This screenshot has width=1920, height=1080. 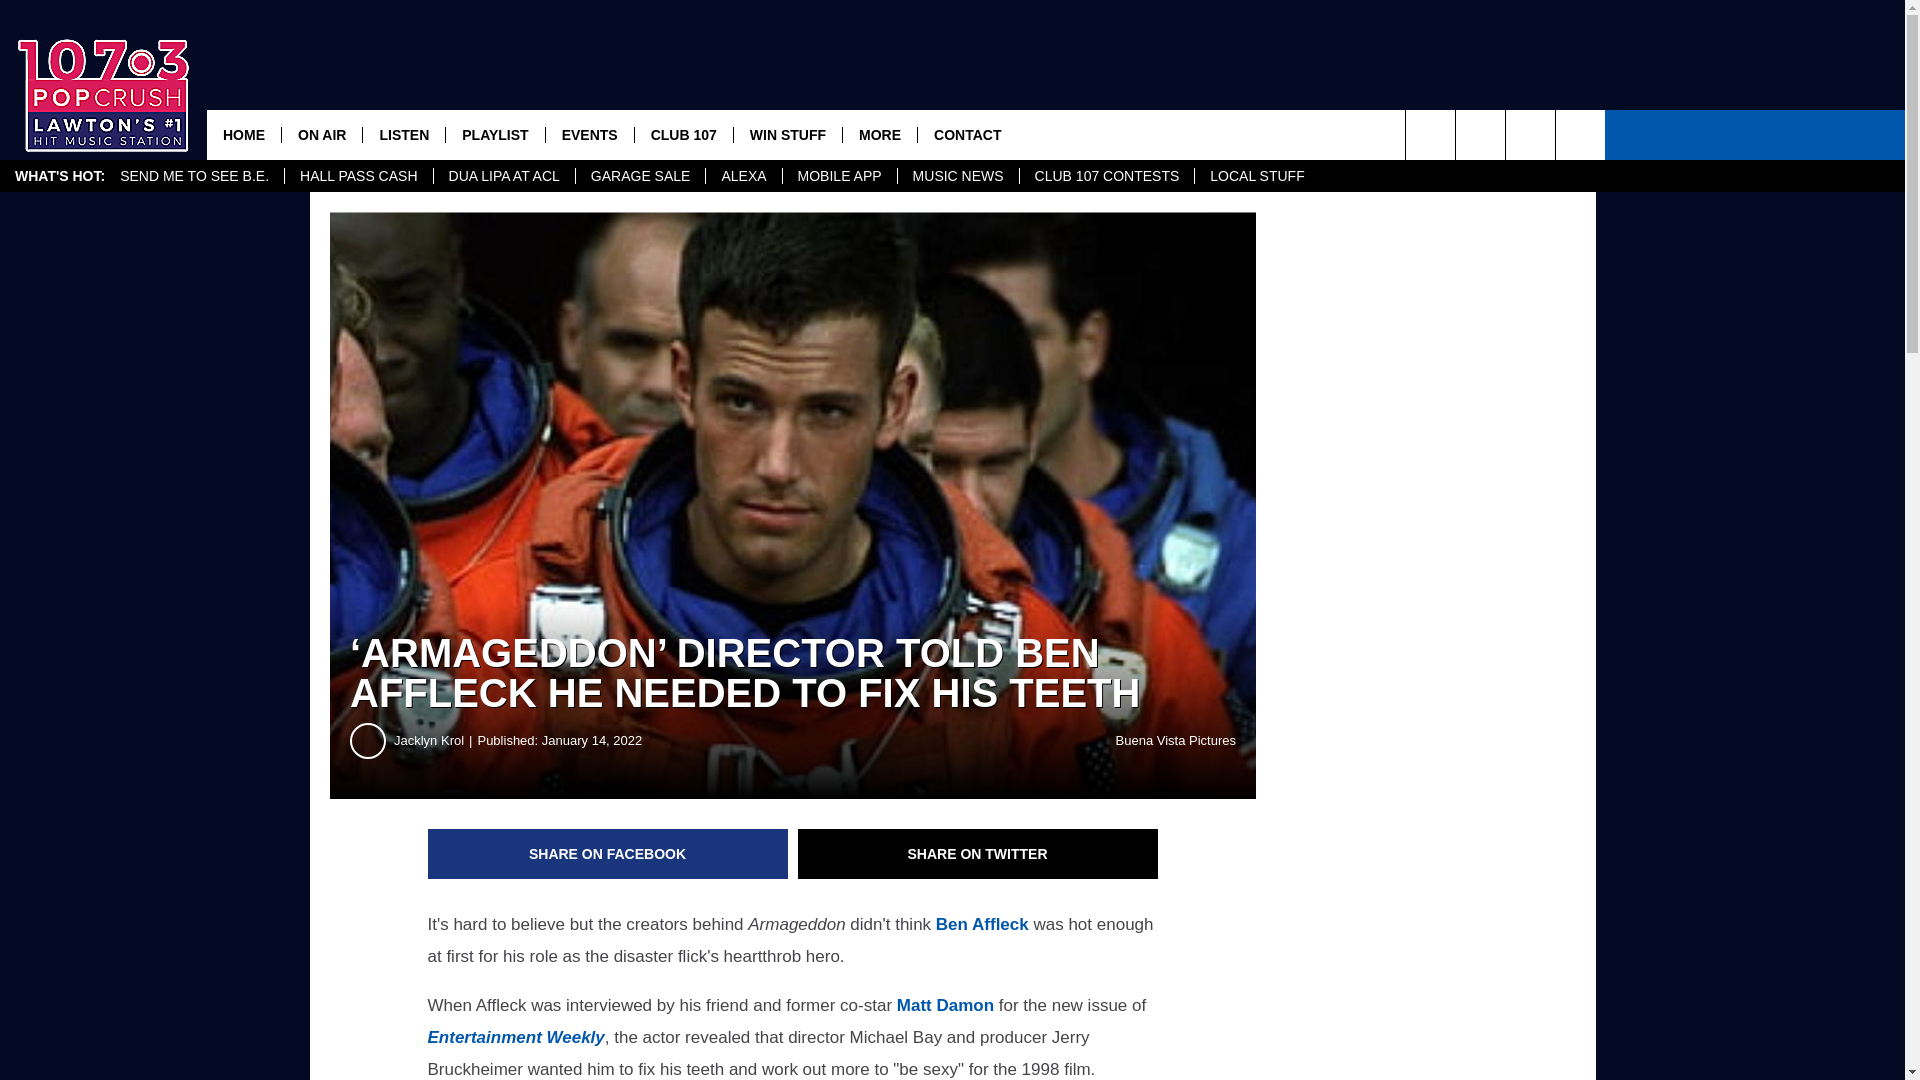 What do you see at coordinates (589, 134) in the screenshot?
I see `EVENTS` at bounding box center [589, 134].